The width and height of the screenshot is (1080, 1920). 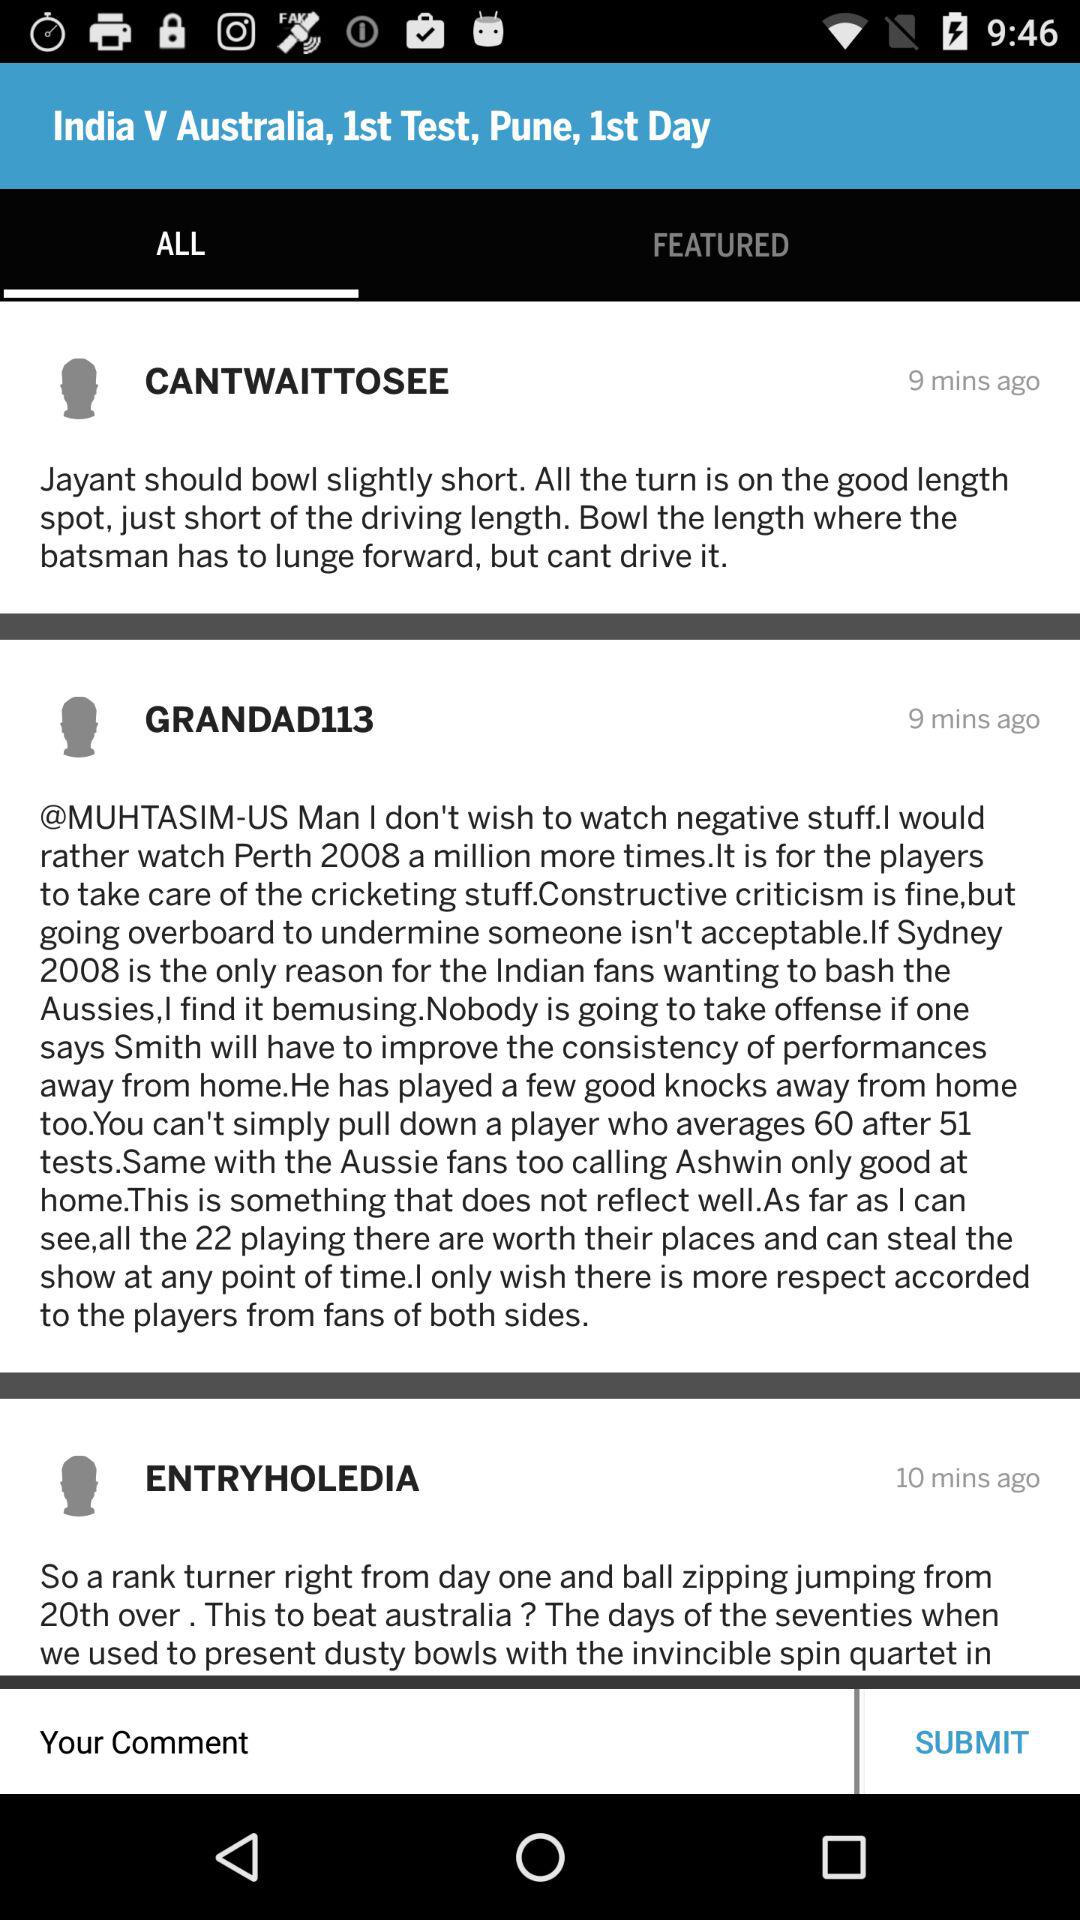 What do you see at coordinates (512, 380) in the screenshot?
I see `turn off the item below all icon` at bounding box center [512, 380].